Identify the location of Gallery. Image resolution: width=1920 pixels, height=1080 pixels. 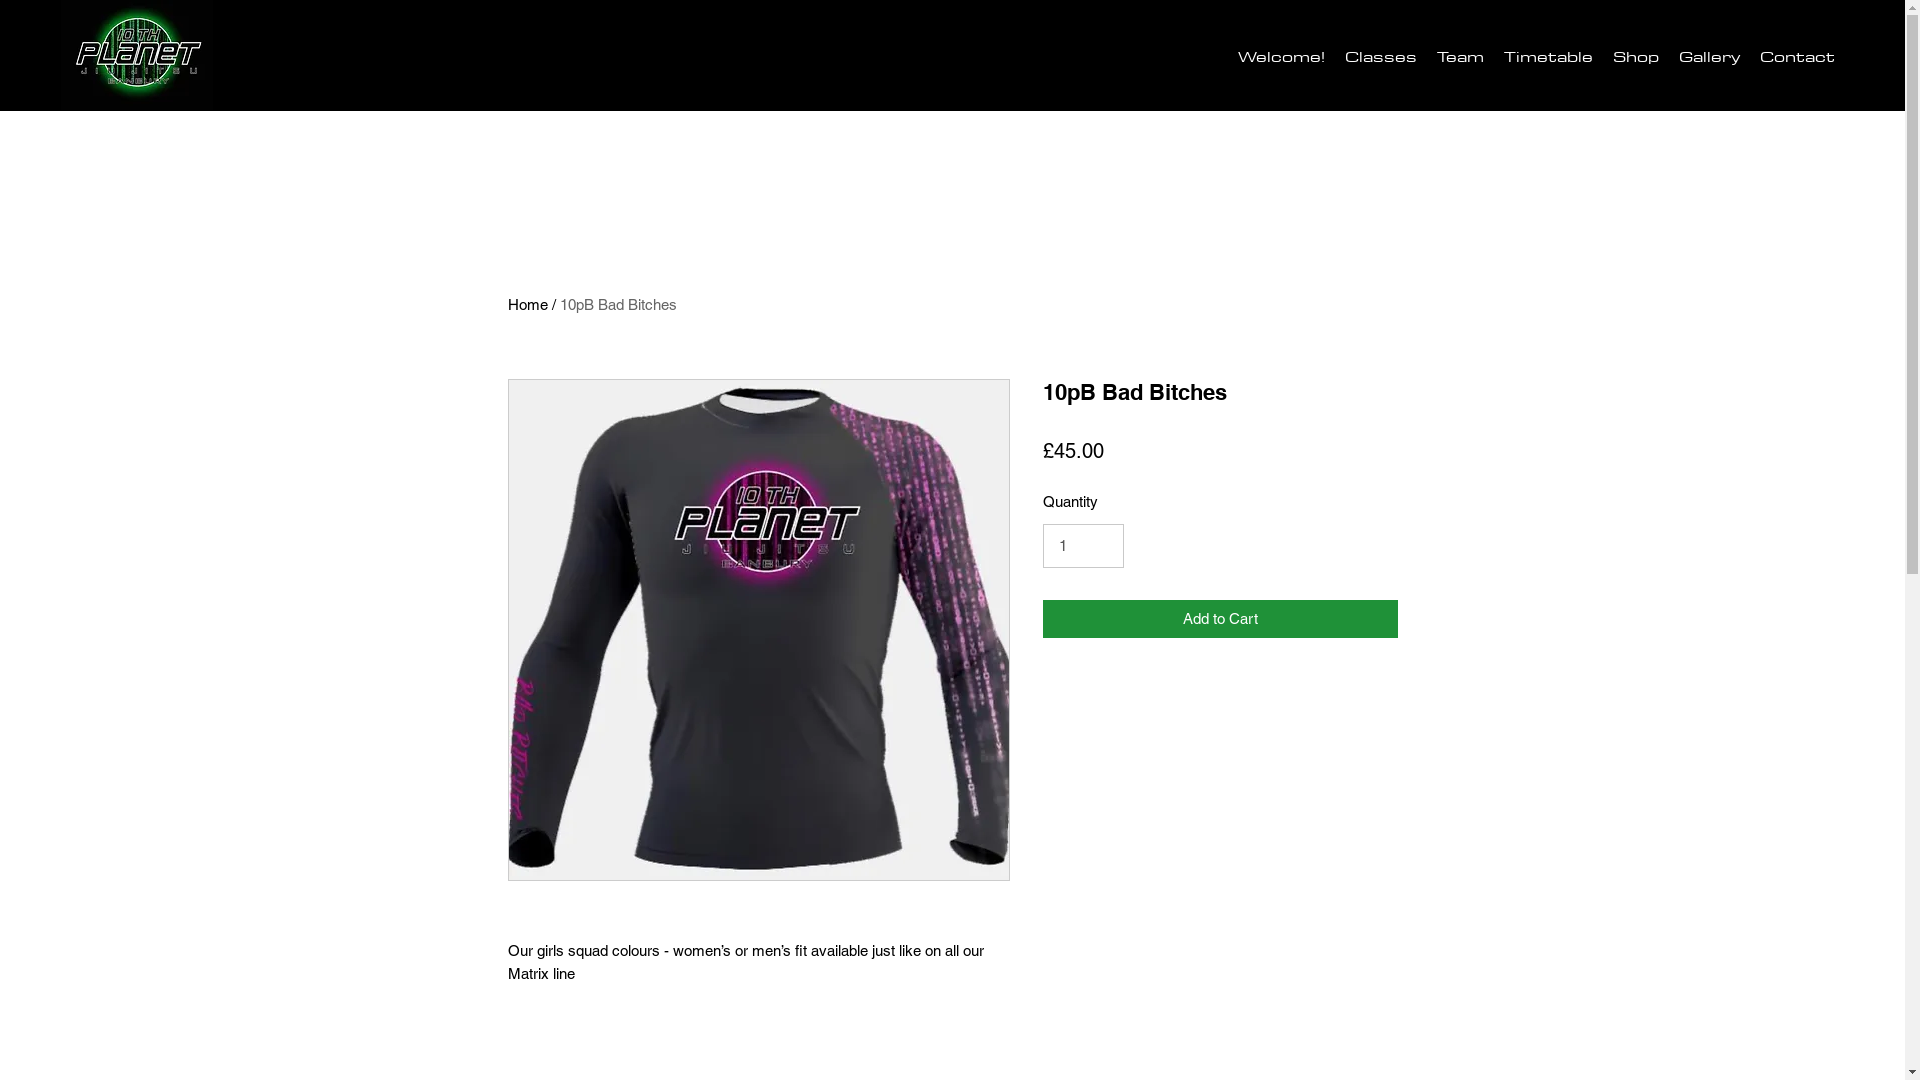
(1710, 55).